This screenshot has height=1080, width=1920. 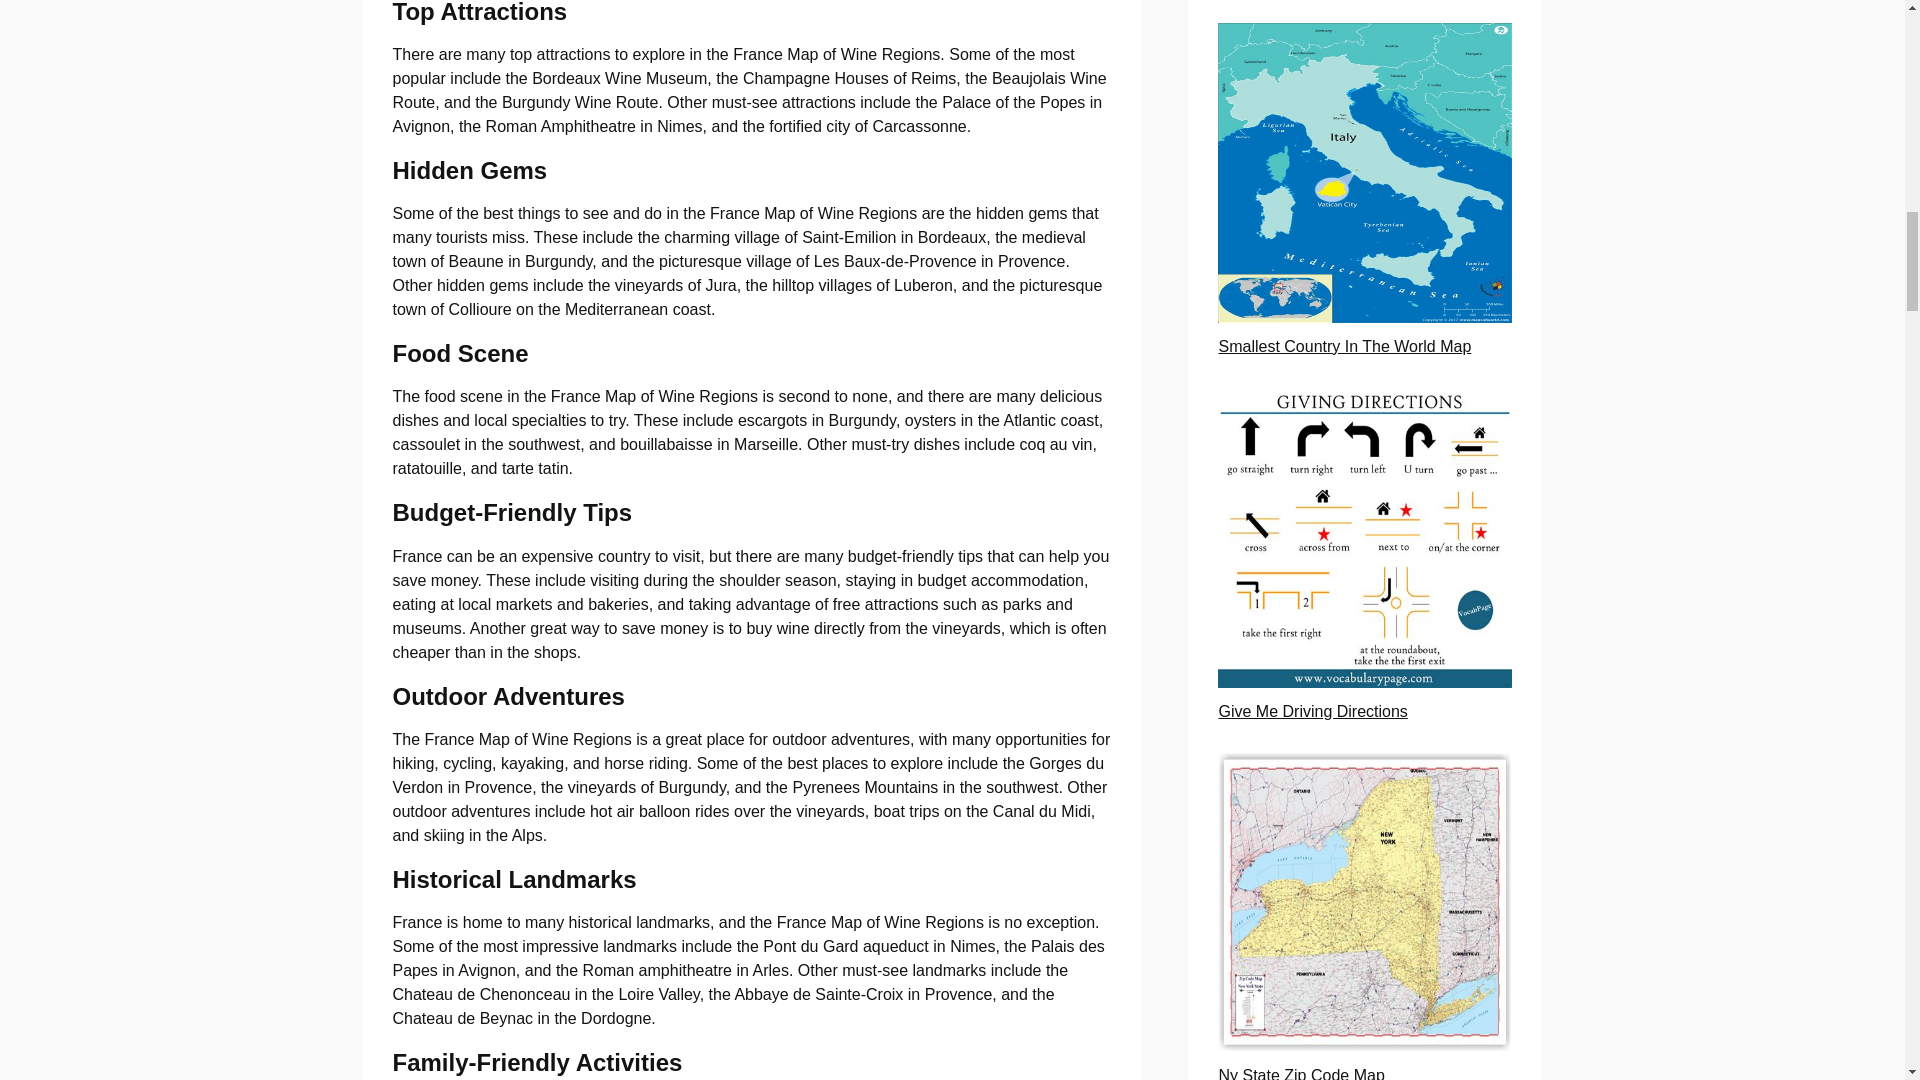 What do you see at coordinates (1300, 1074) in the screenshot?
I see `Ny State Zip Code Map` at bounding box center [1300, 1074].